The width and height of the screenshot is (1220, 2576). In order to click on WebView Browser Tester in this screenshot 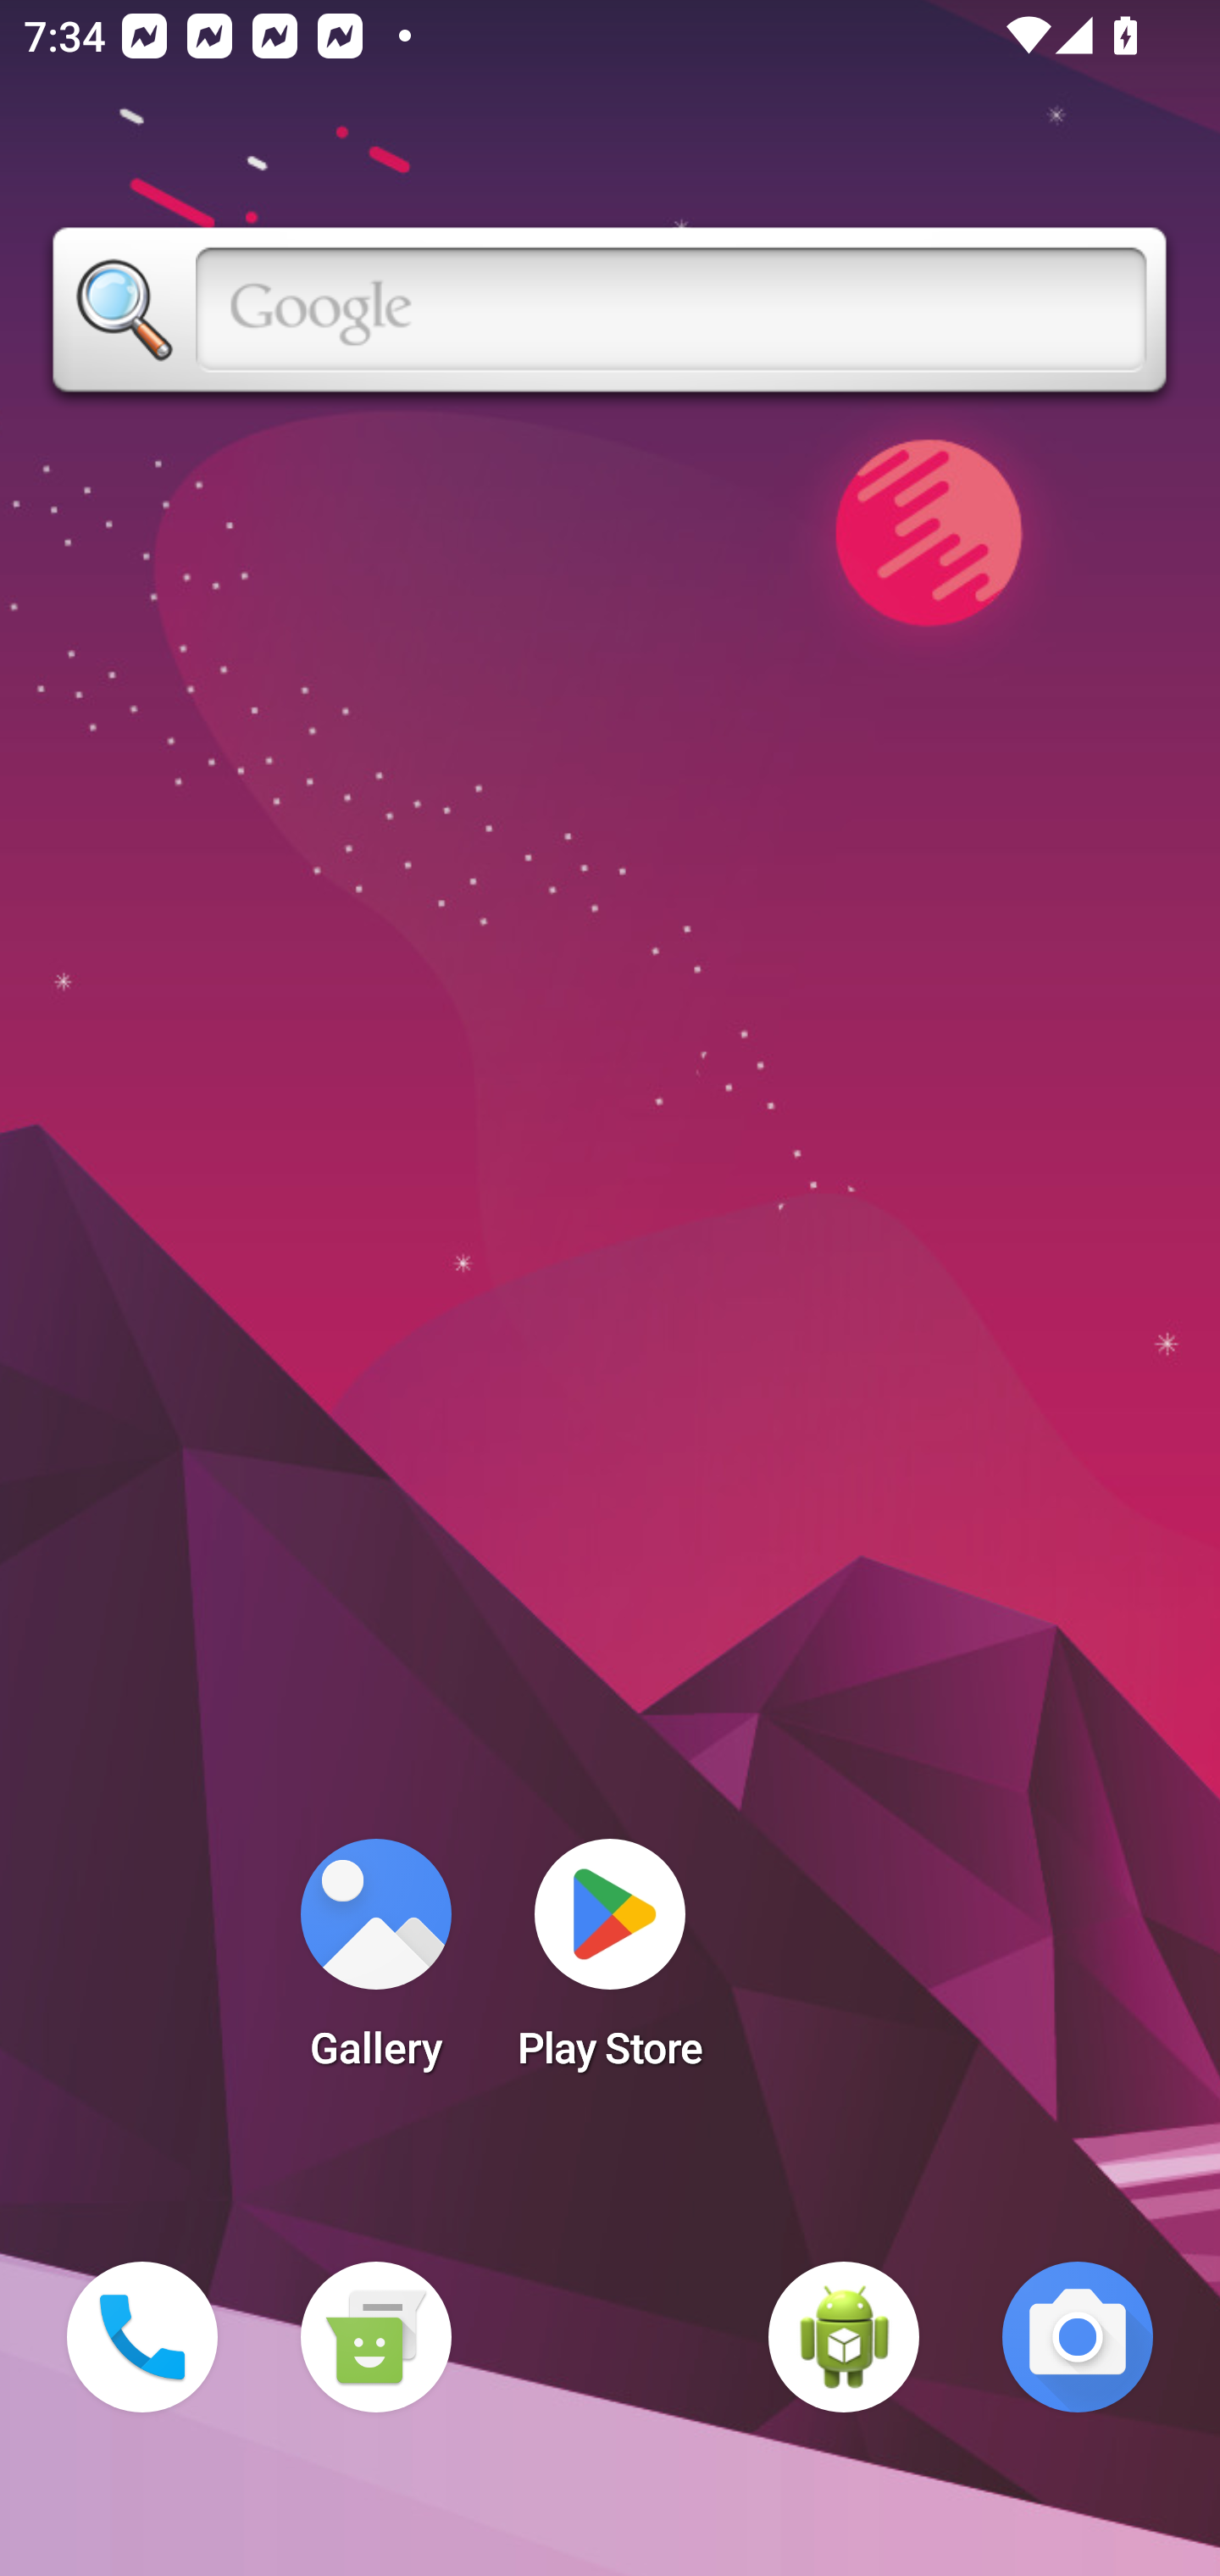, I will do `click(844, 2337)`.